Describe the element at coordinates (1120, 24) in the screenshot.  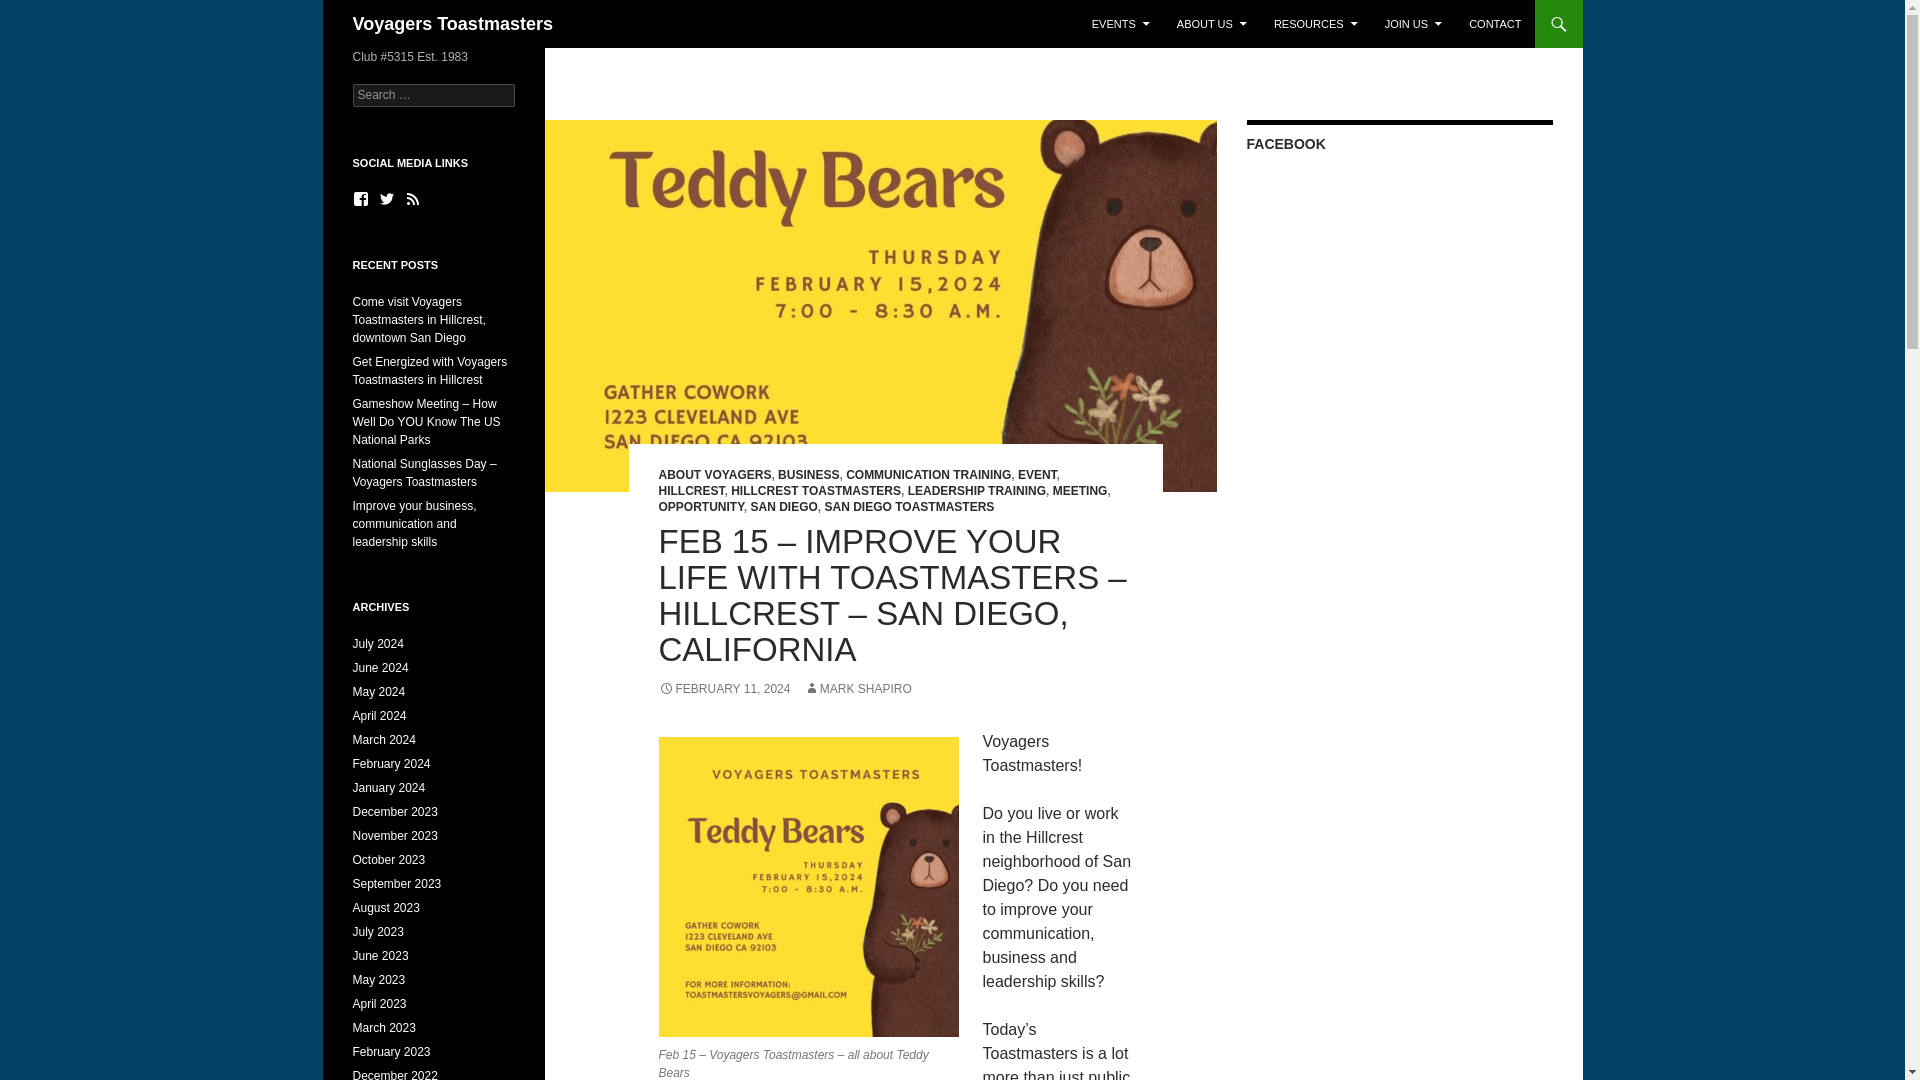
I see `EVENTS` at that location.